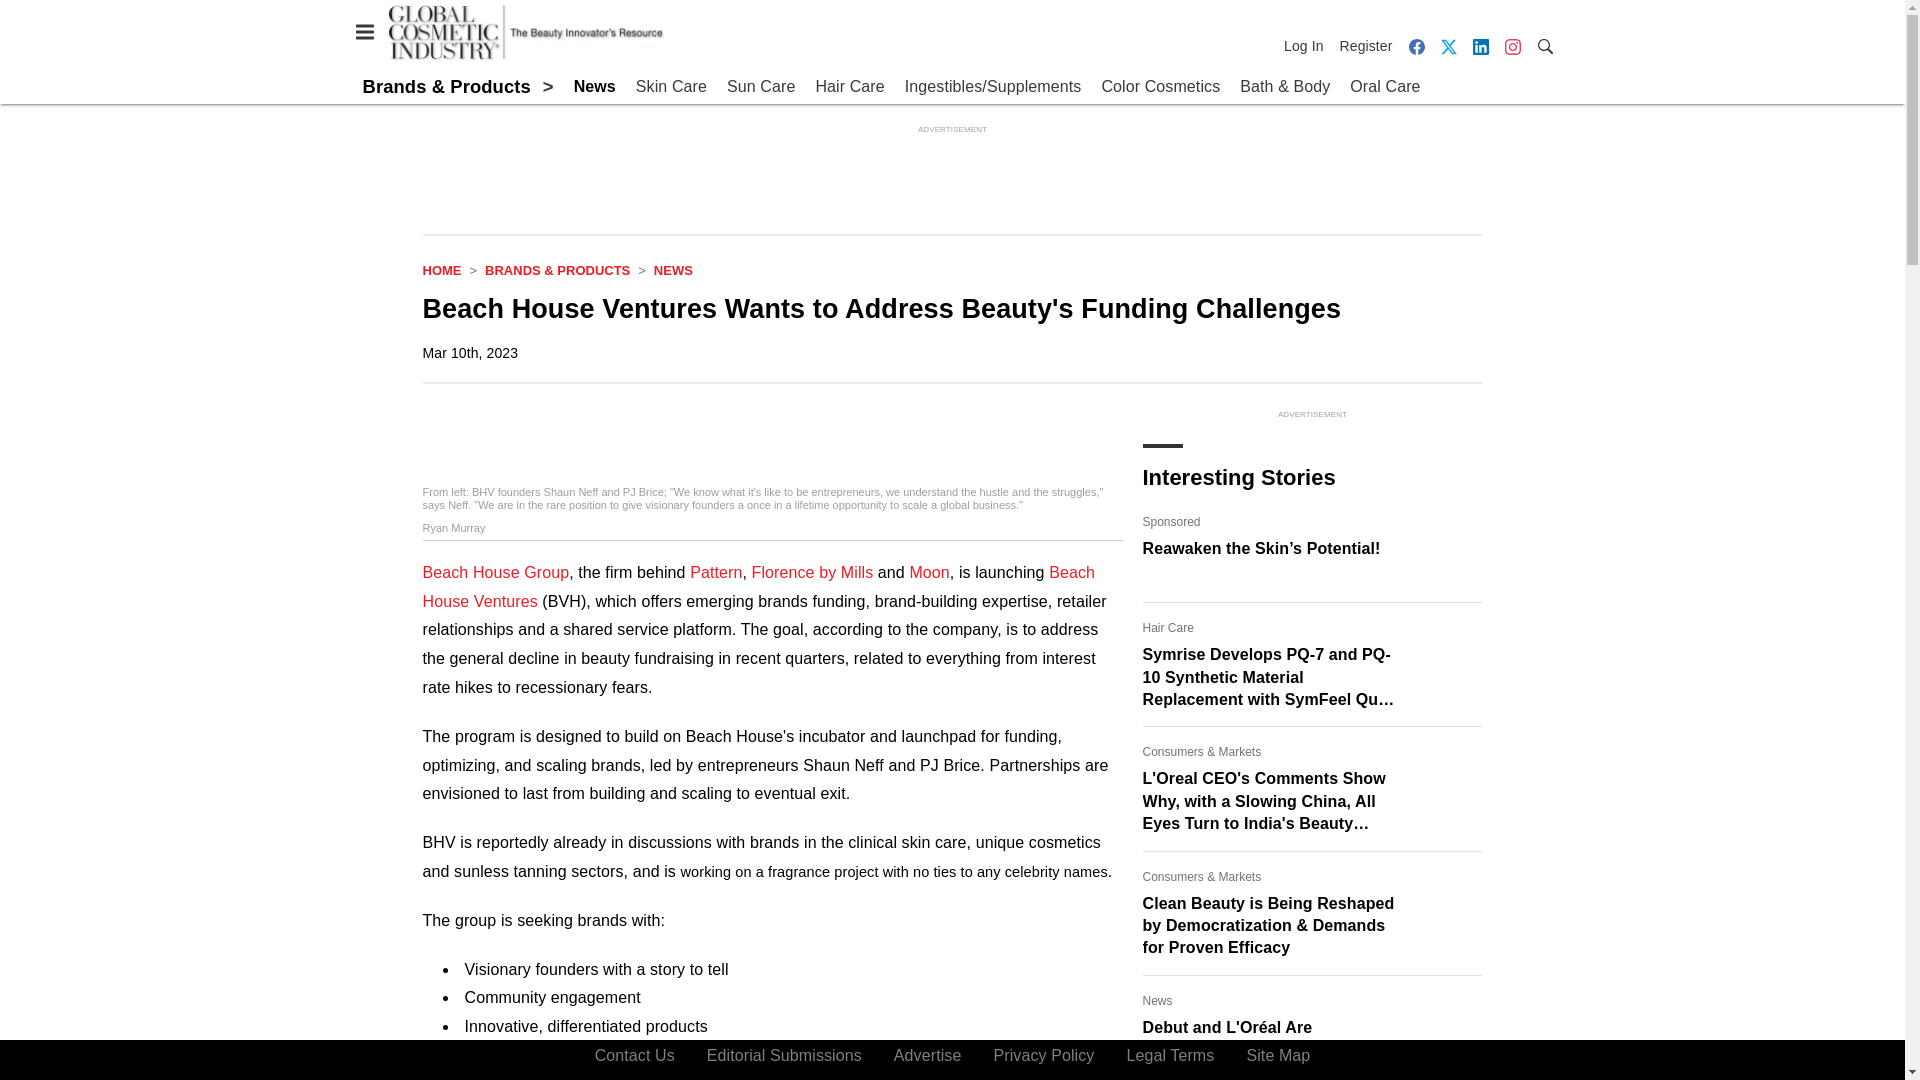 The width and height of the screenshot is (1920, 1080). What do you see at coordinates (1366, 46) in the screenshot?
I see `Register` at bounding box center [1366, 46].